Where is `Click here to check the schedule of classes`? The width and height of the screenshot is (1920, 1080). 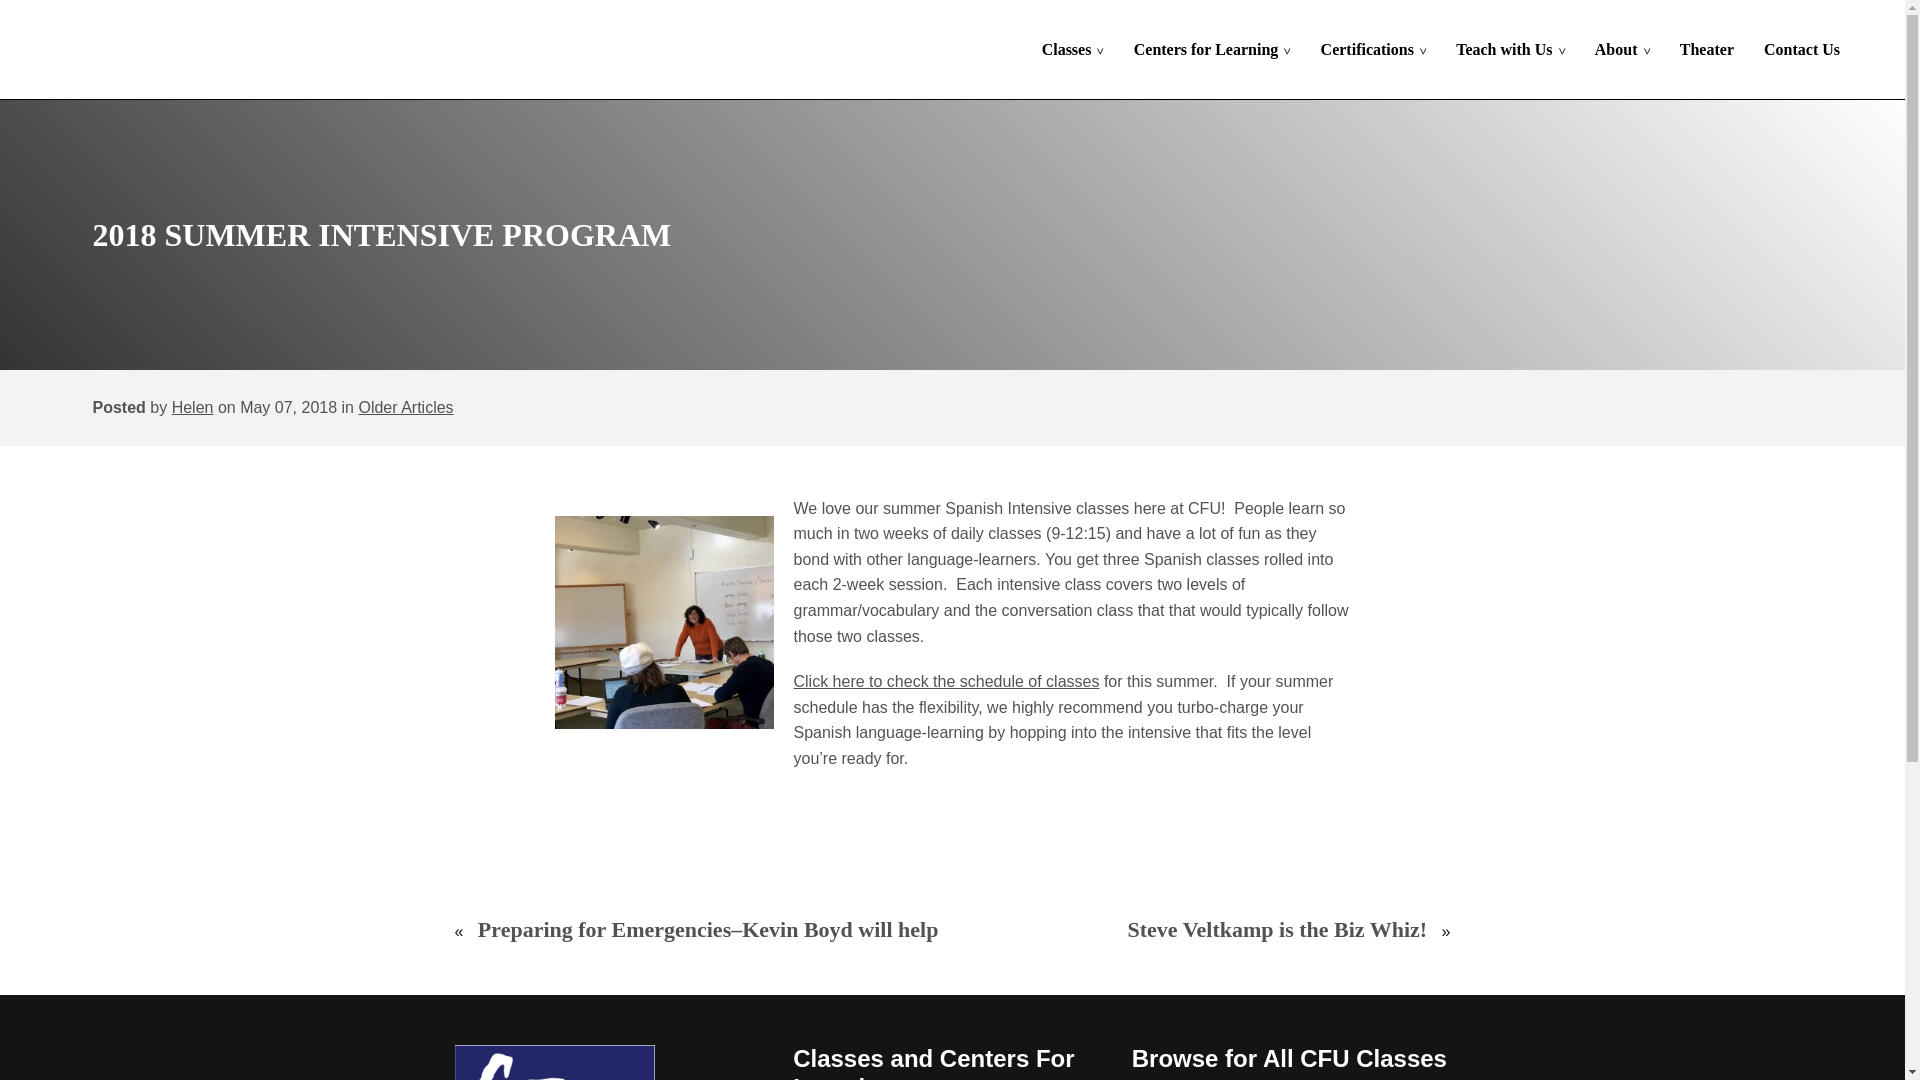 Click here to check the schedule of classes is located at coordinates (947, 681).